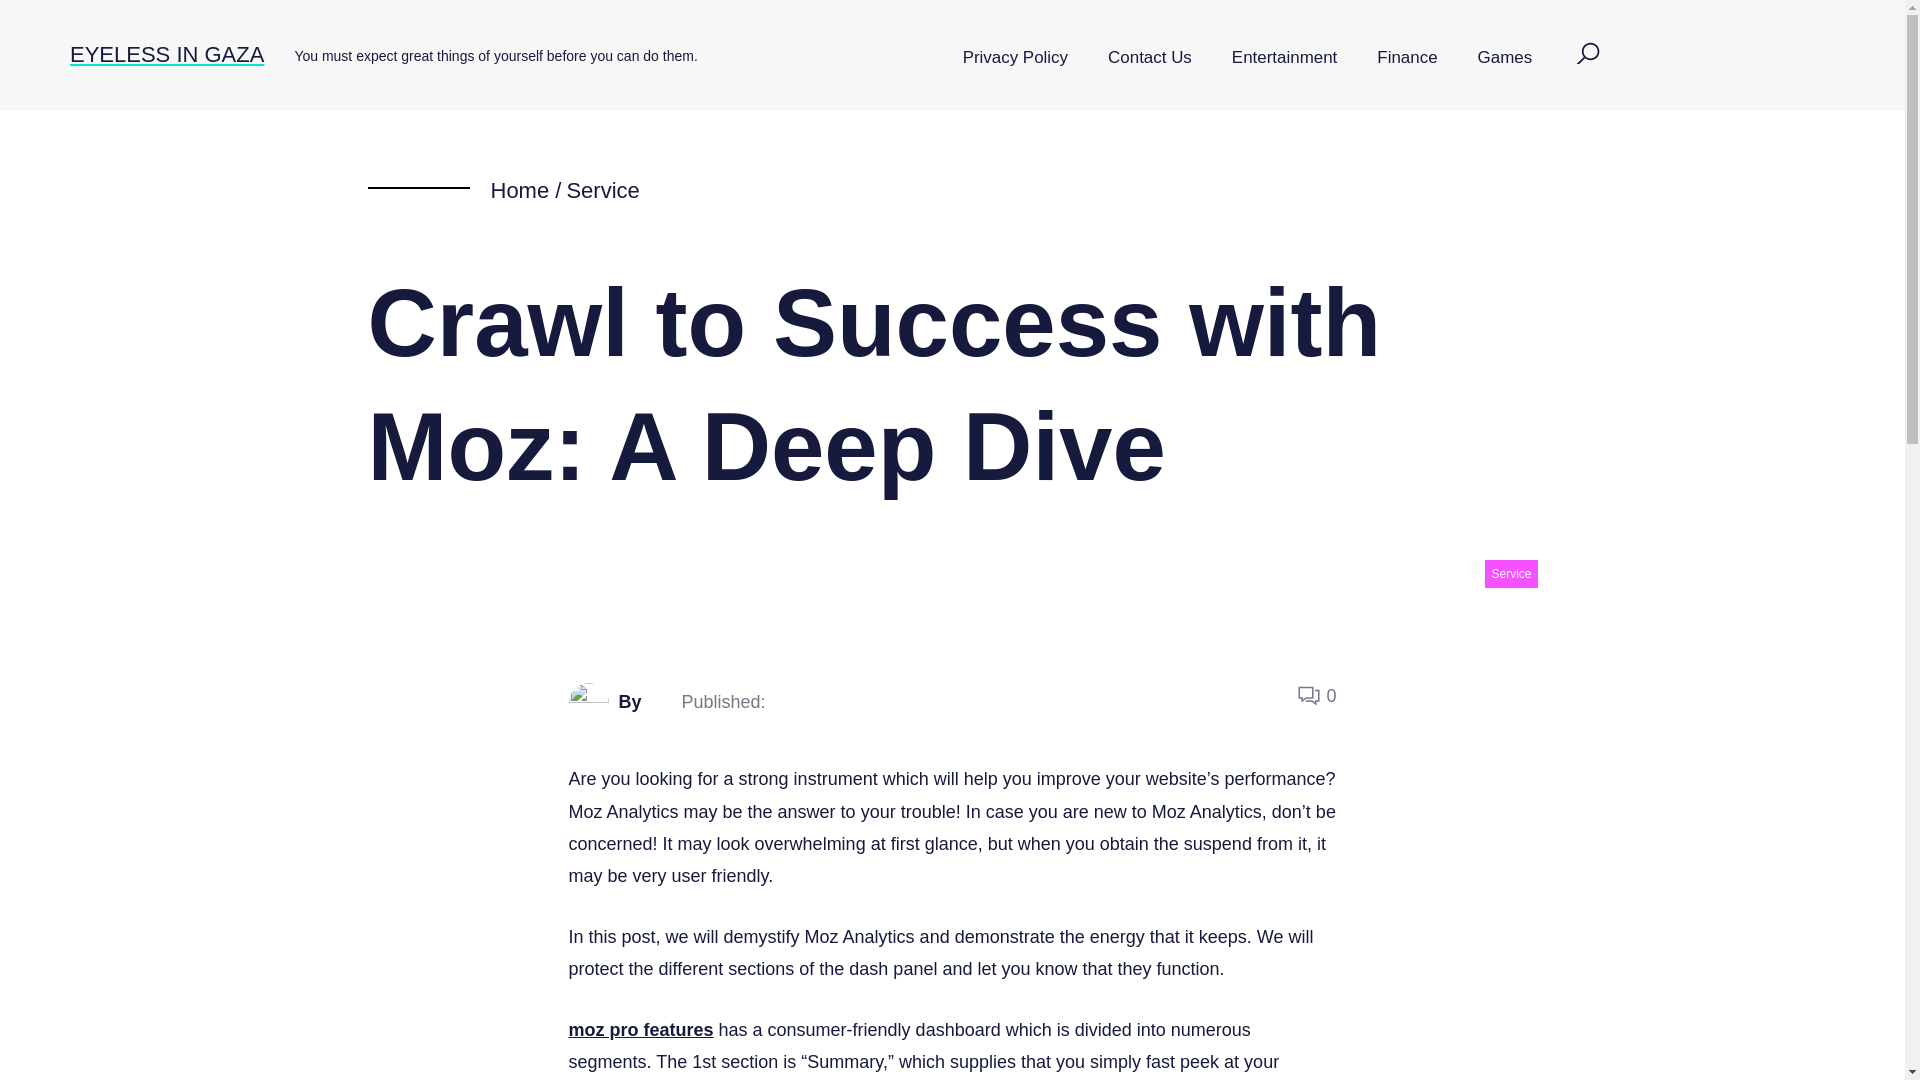  What do you see at coordinates (166, 54) in the screenshot?
I see `EYELESS IN GAZA` at bounding box center [166, 54].